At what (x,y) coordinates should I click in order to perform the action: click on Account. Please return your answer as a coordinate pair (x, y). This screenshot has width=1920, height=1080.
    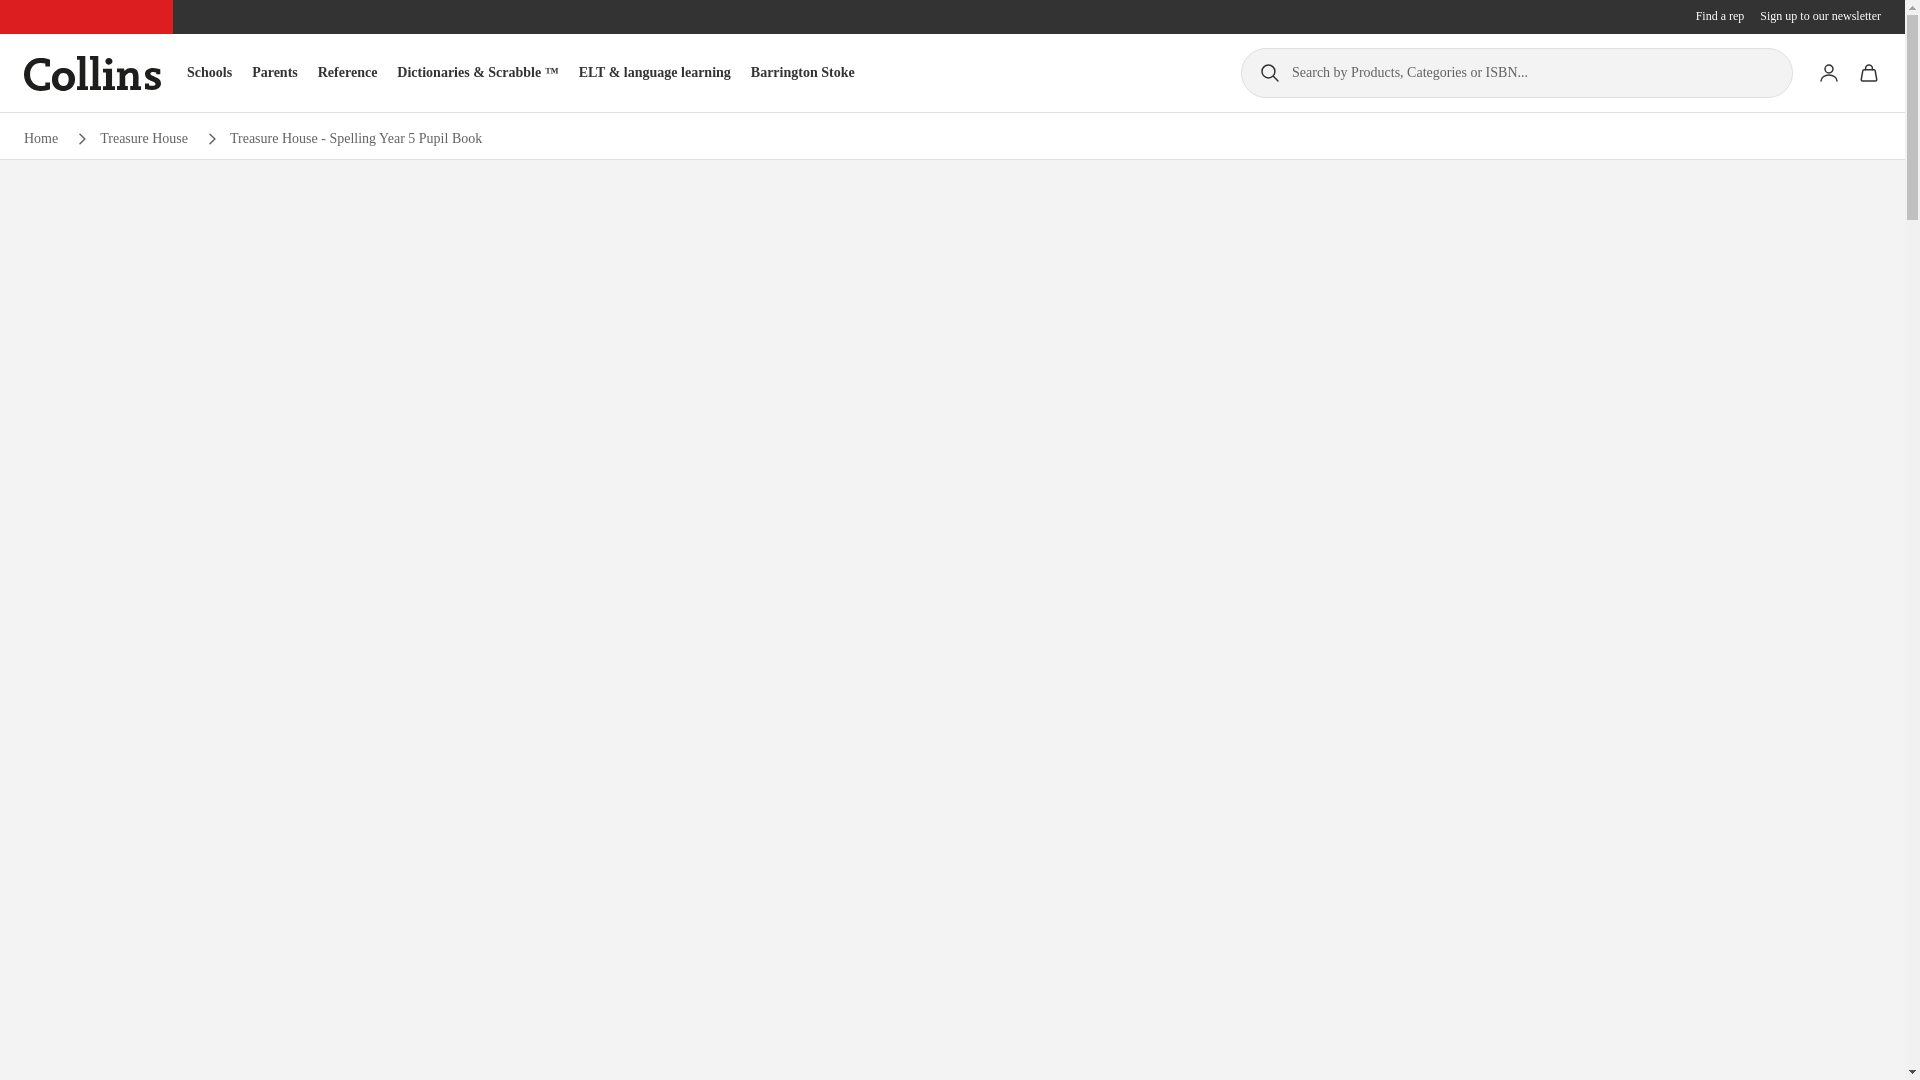
    Looking at the image, I should click on (1828, 72).